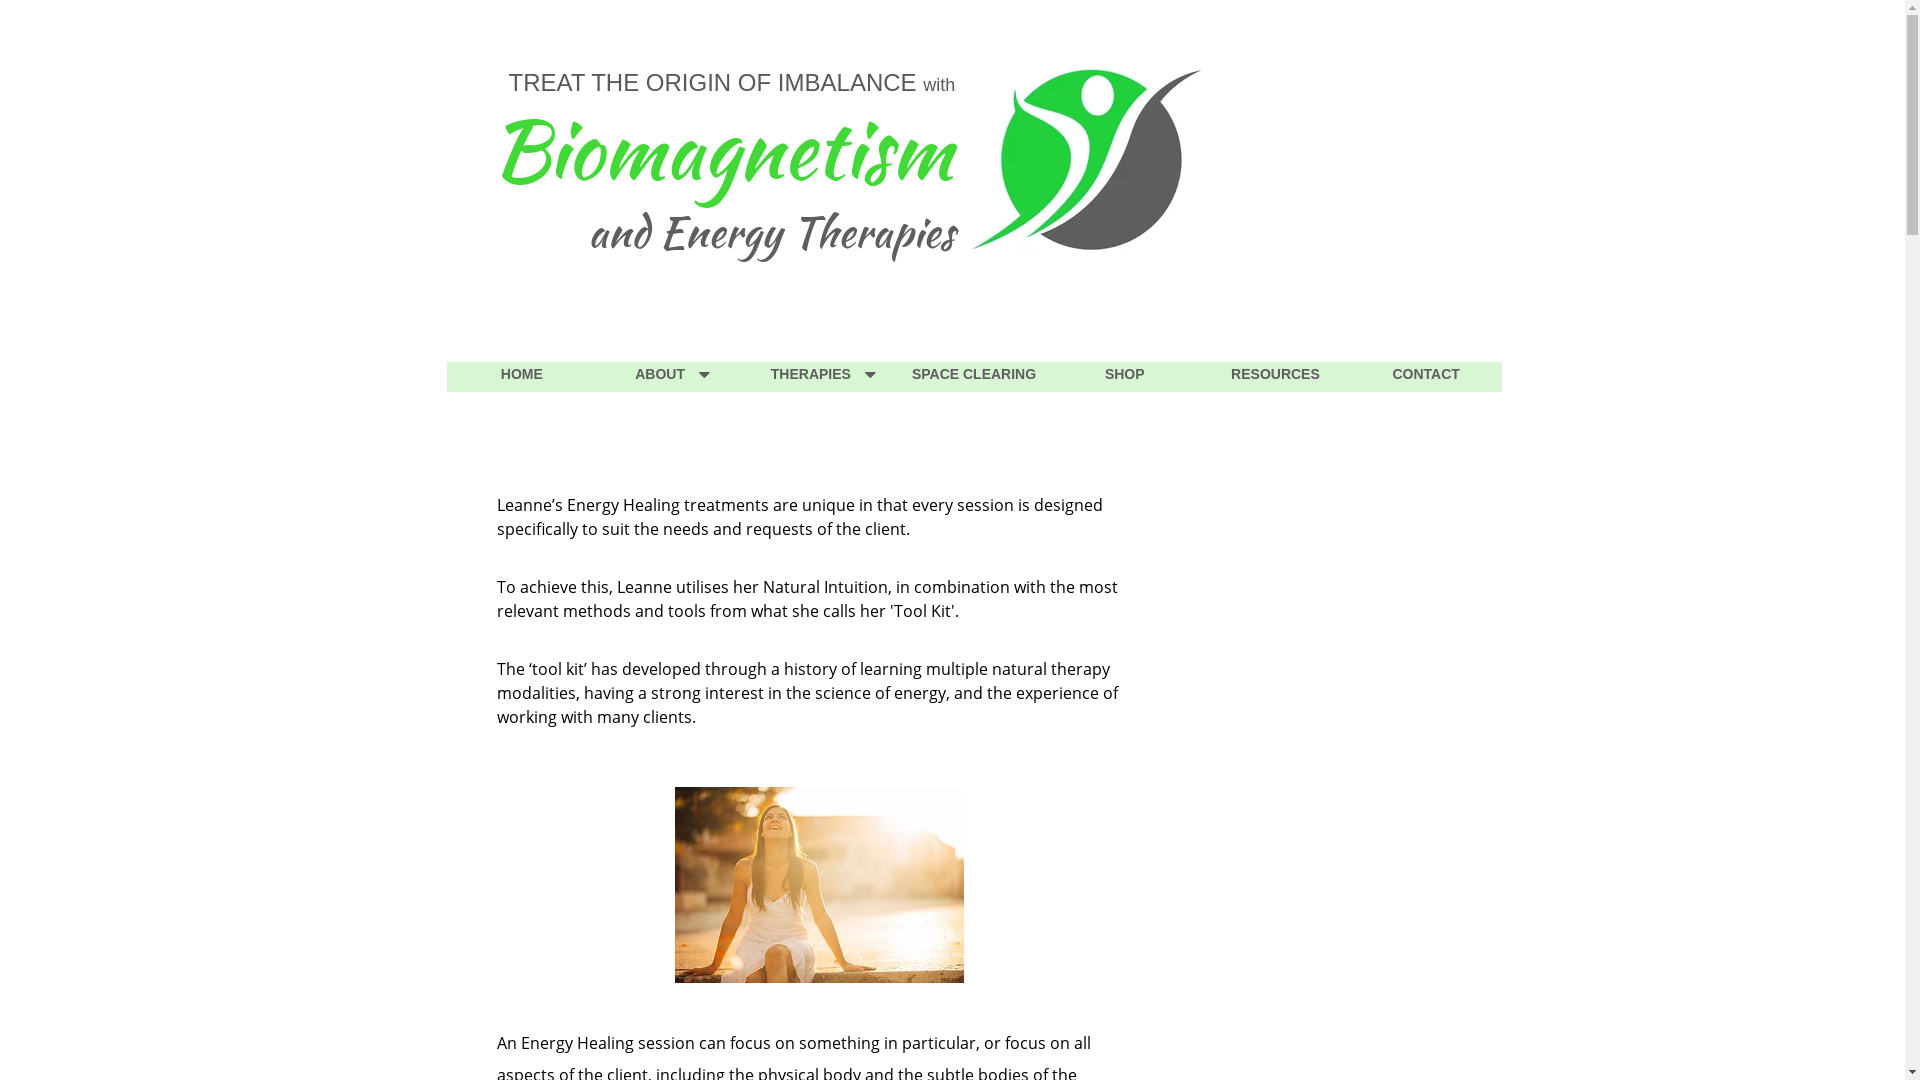  What do you see at coordinates (522, 377) in the screenshot?
I see `HOME` at bounding box center [522, 377].